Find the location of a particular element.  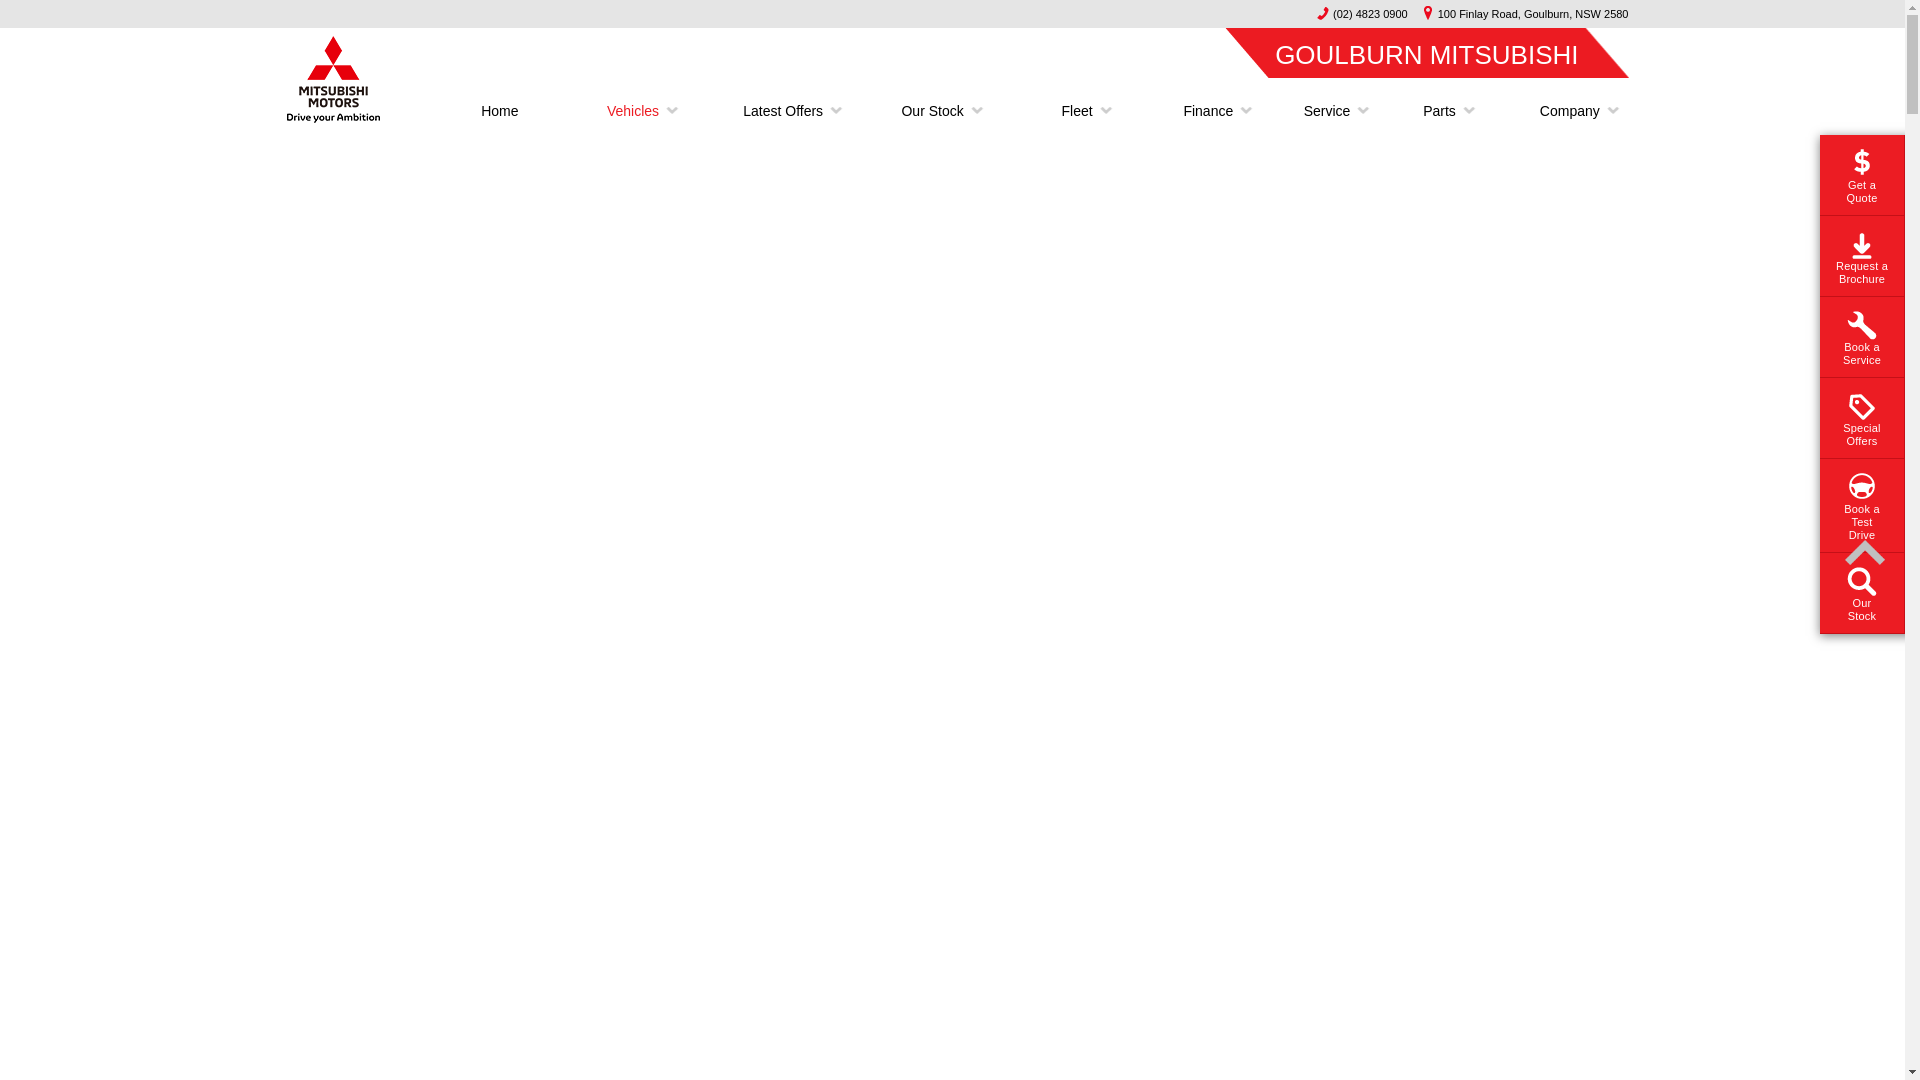

Finance is located at coordinates (1208, 111).